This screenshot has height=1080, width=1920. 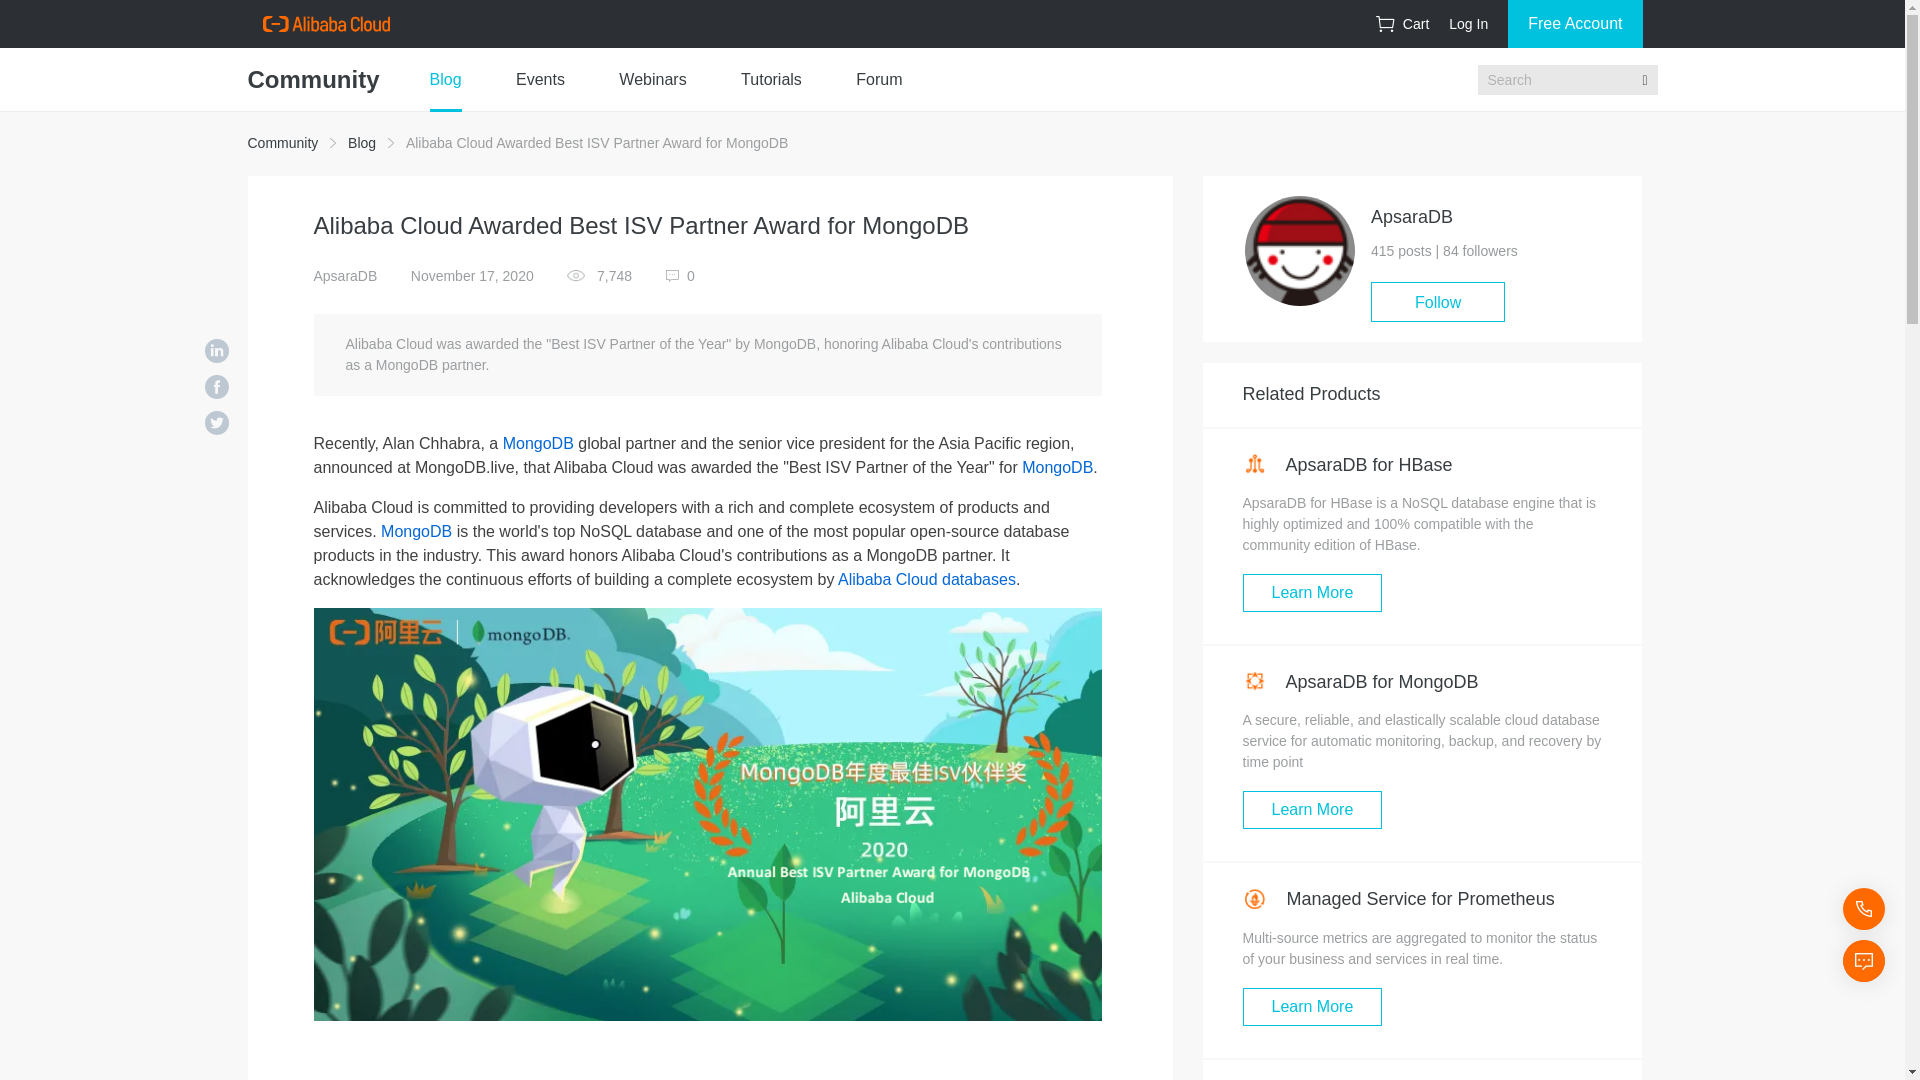 What do you see at coordinates (416, 531) in the screenshot?
I see `MongoDB` at bounding box center [416, 531].